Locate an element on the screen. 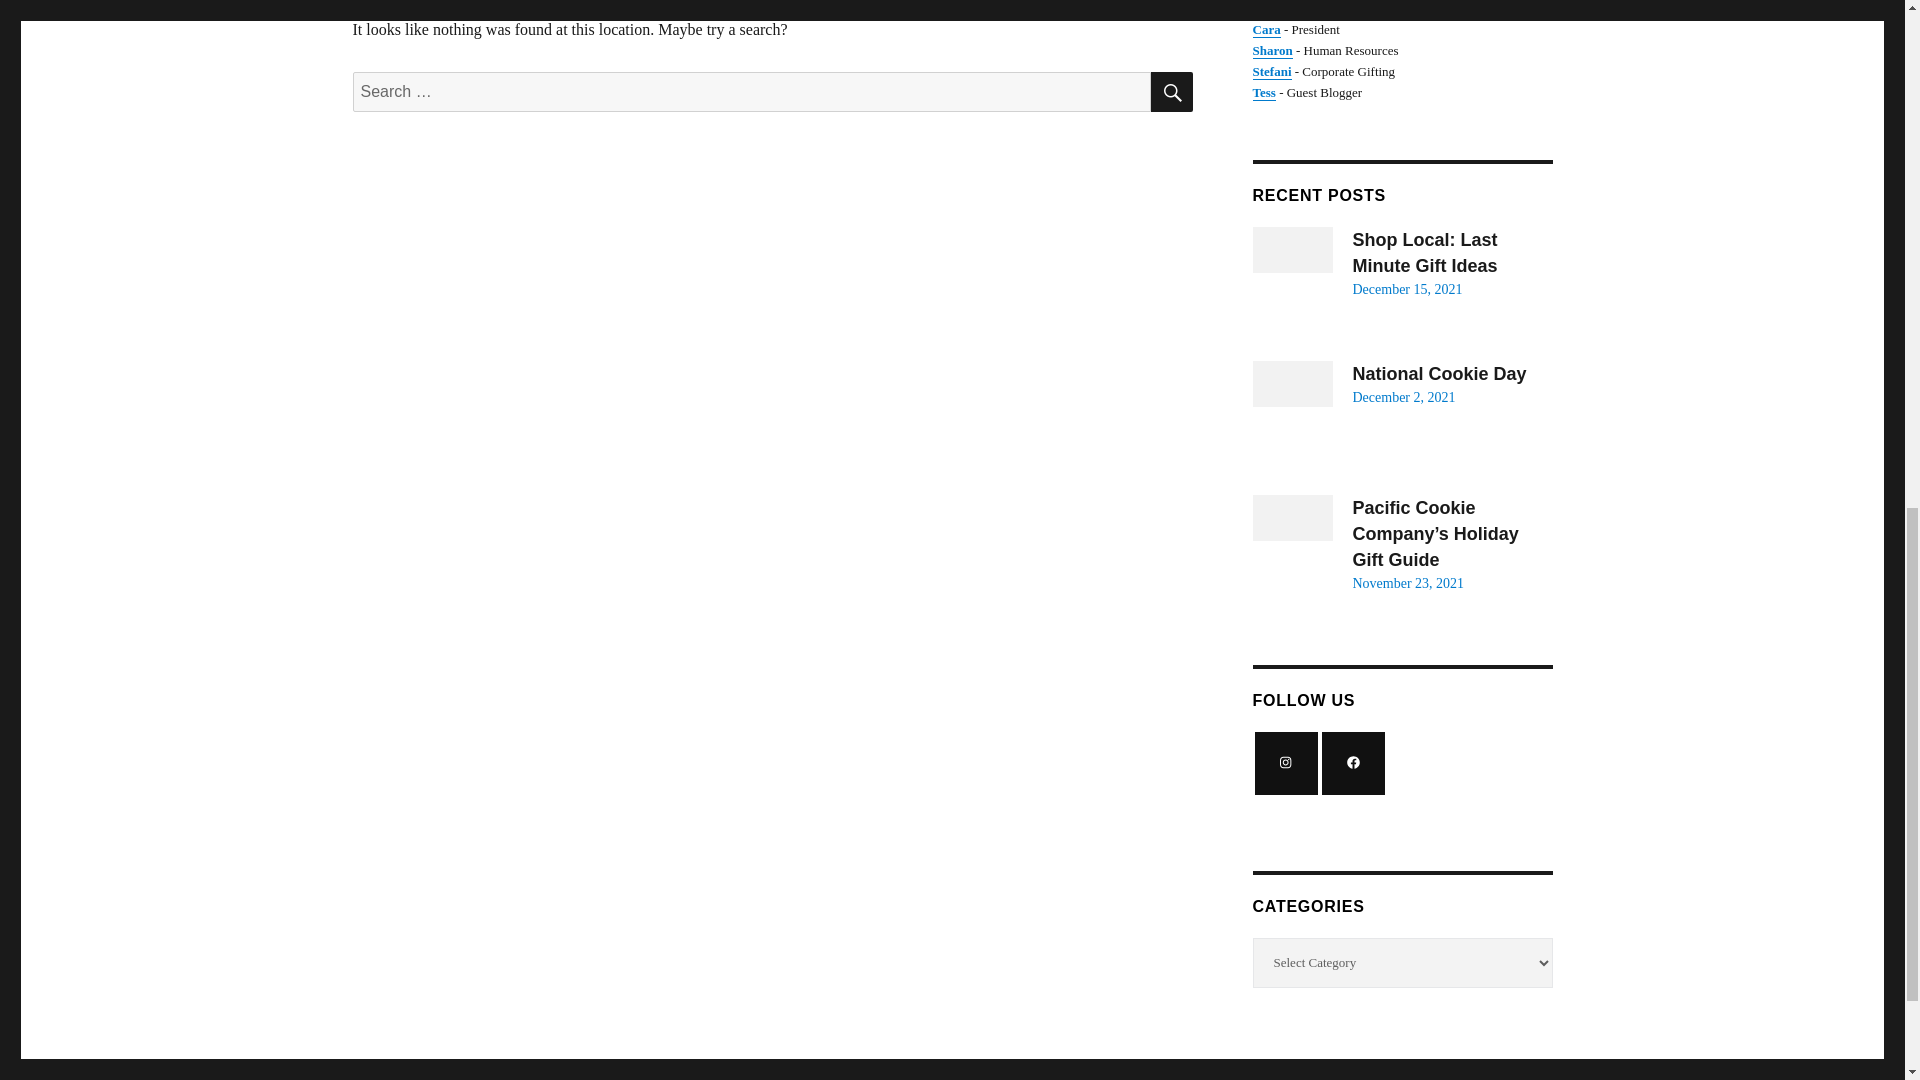 This screenshot has width=1920, height=1080. Shop Local: Last Minute Gift Ideas is located at coordinates (1424, 253).